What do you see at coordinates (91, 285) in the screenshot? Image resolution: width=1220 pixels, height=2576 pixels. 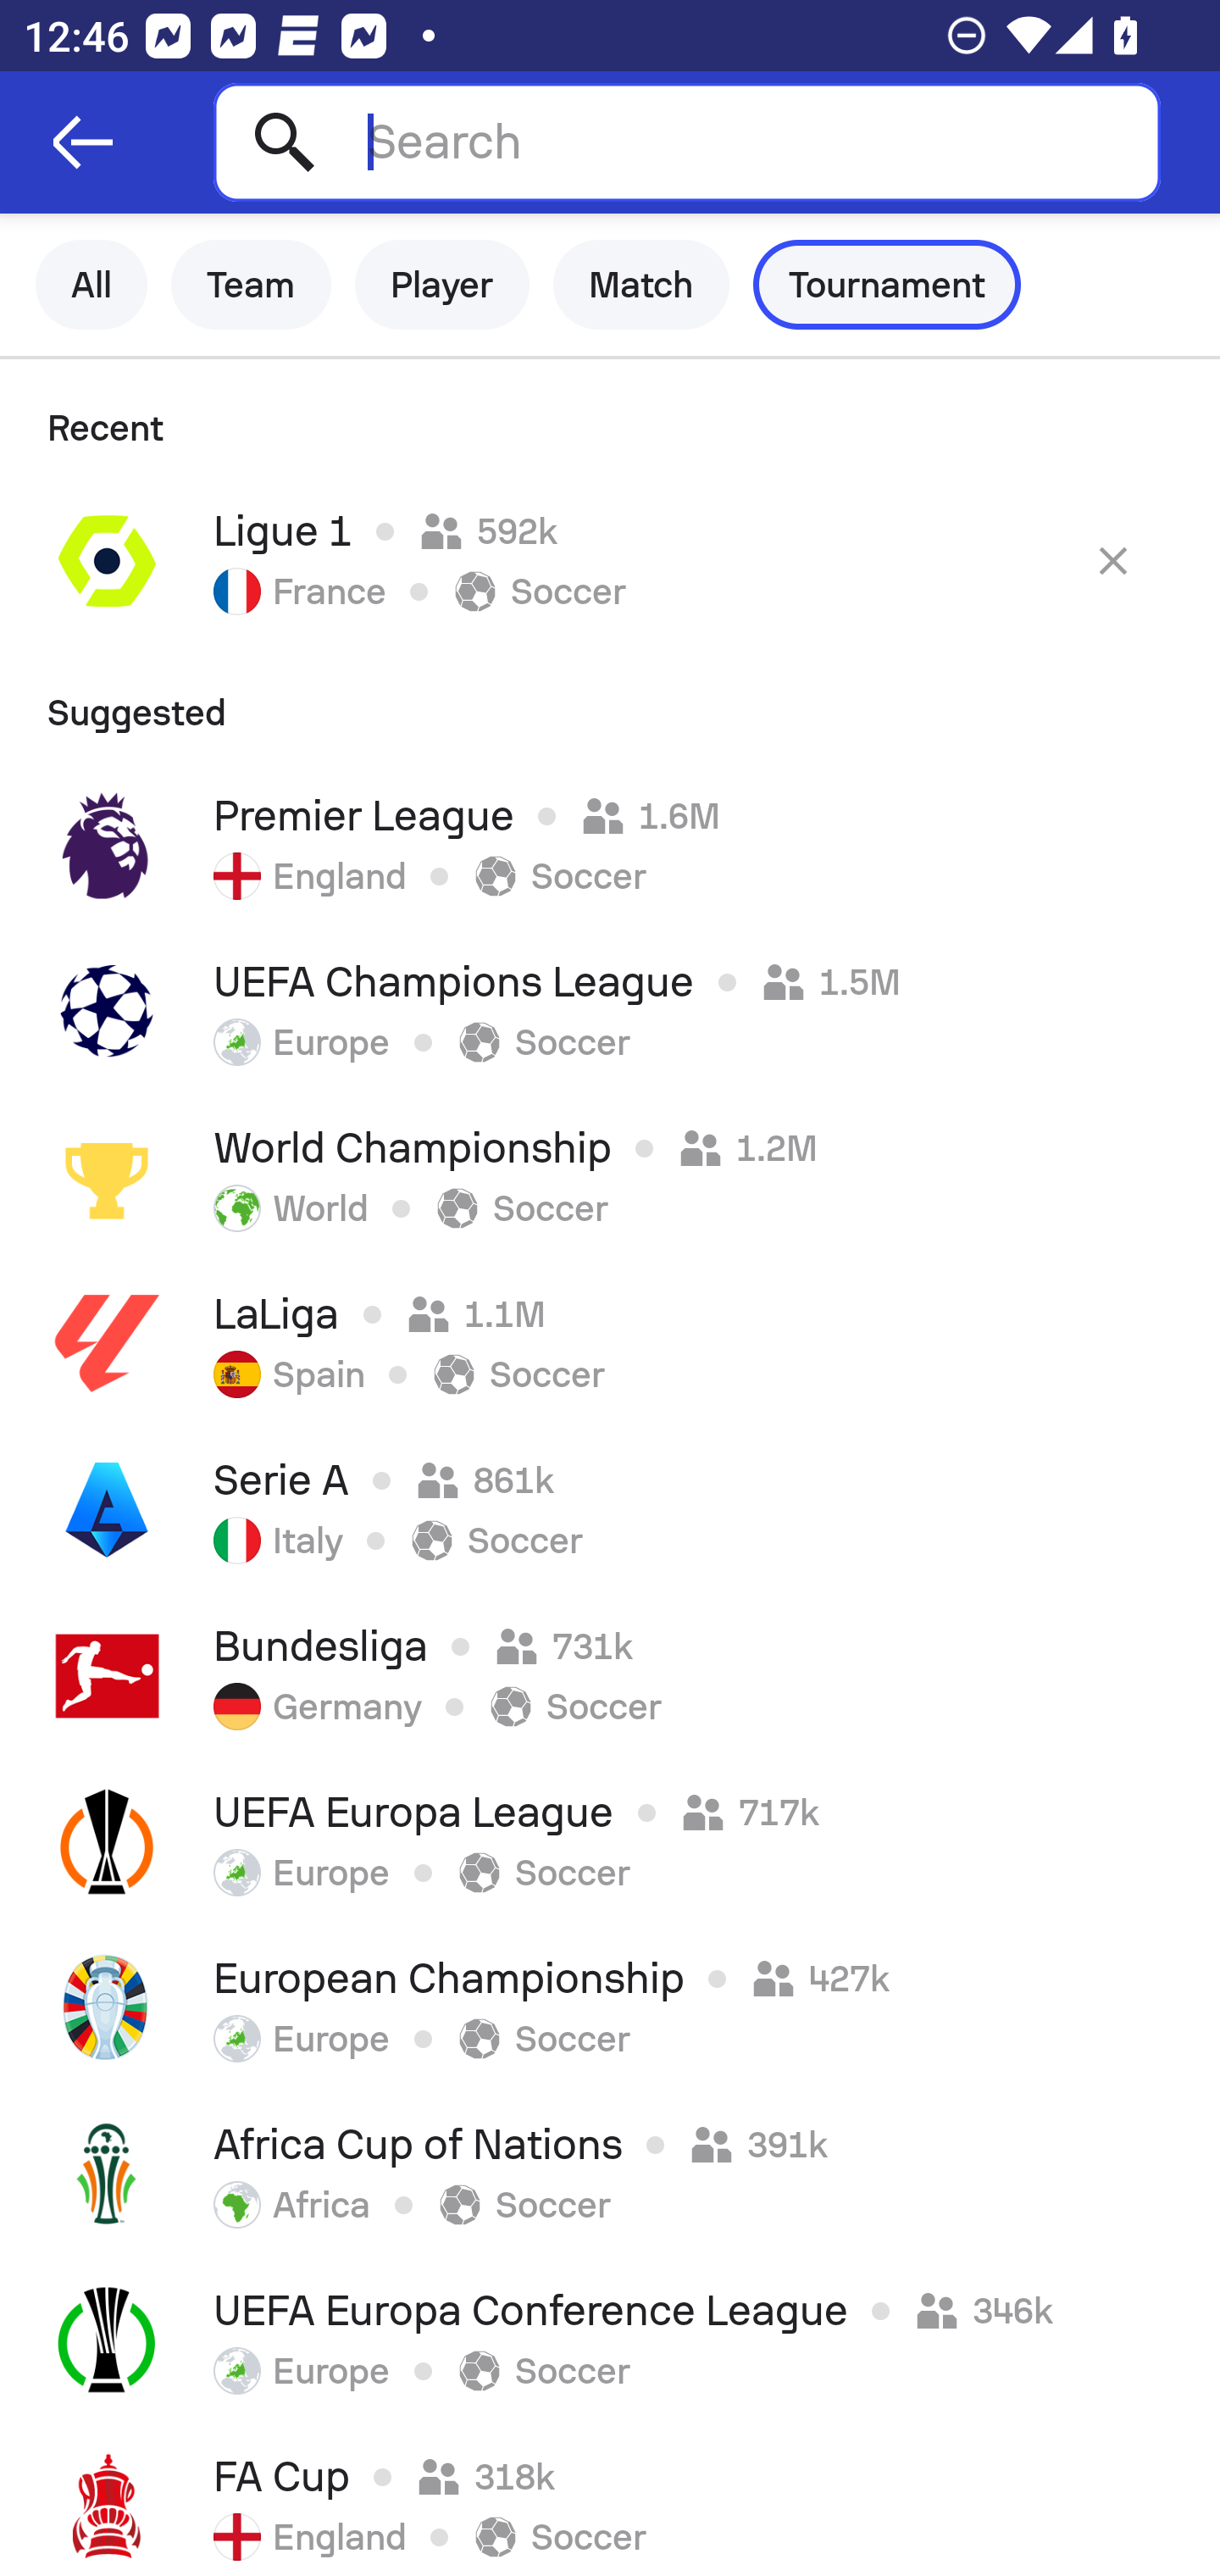 I see `All` at bounding box center [91, 285].